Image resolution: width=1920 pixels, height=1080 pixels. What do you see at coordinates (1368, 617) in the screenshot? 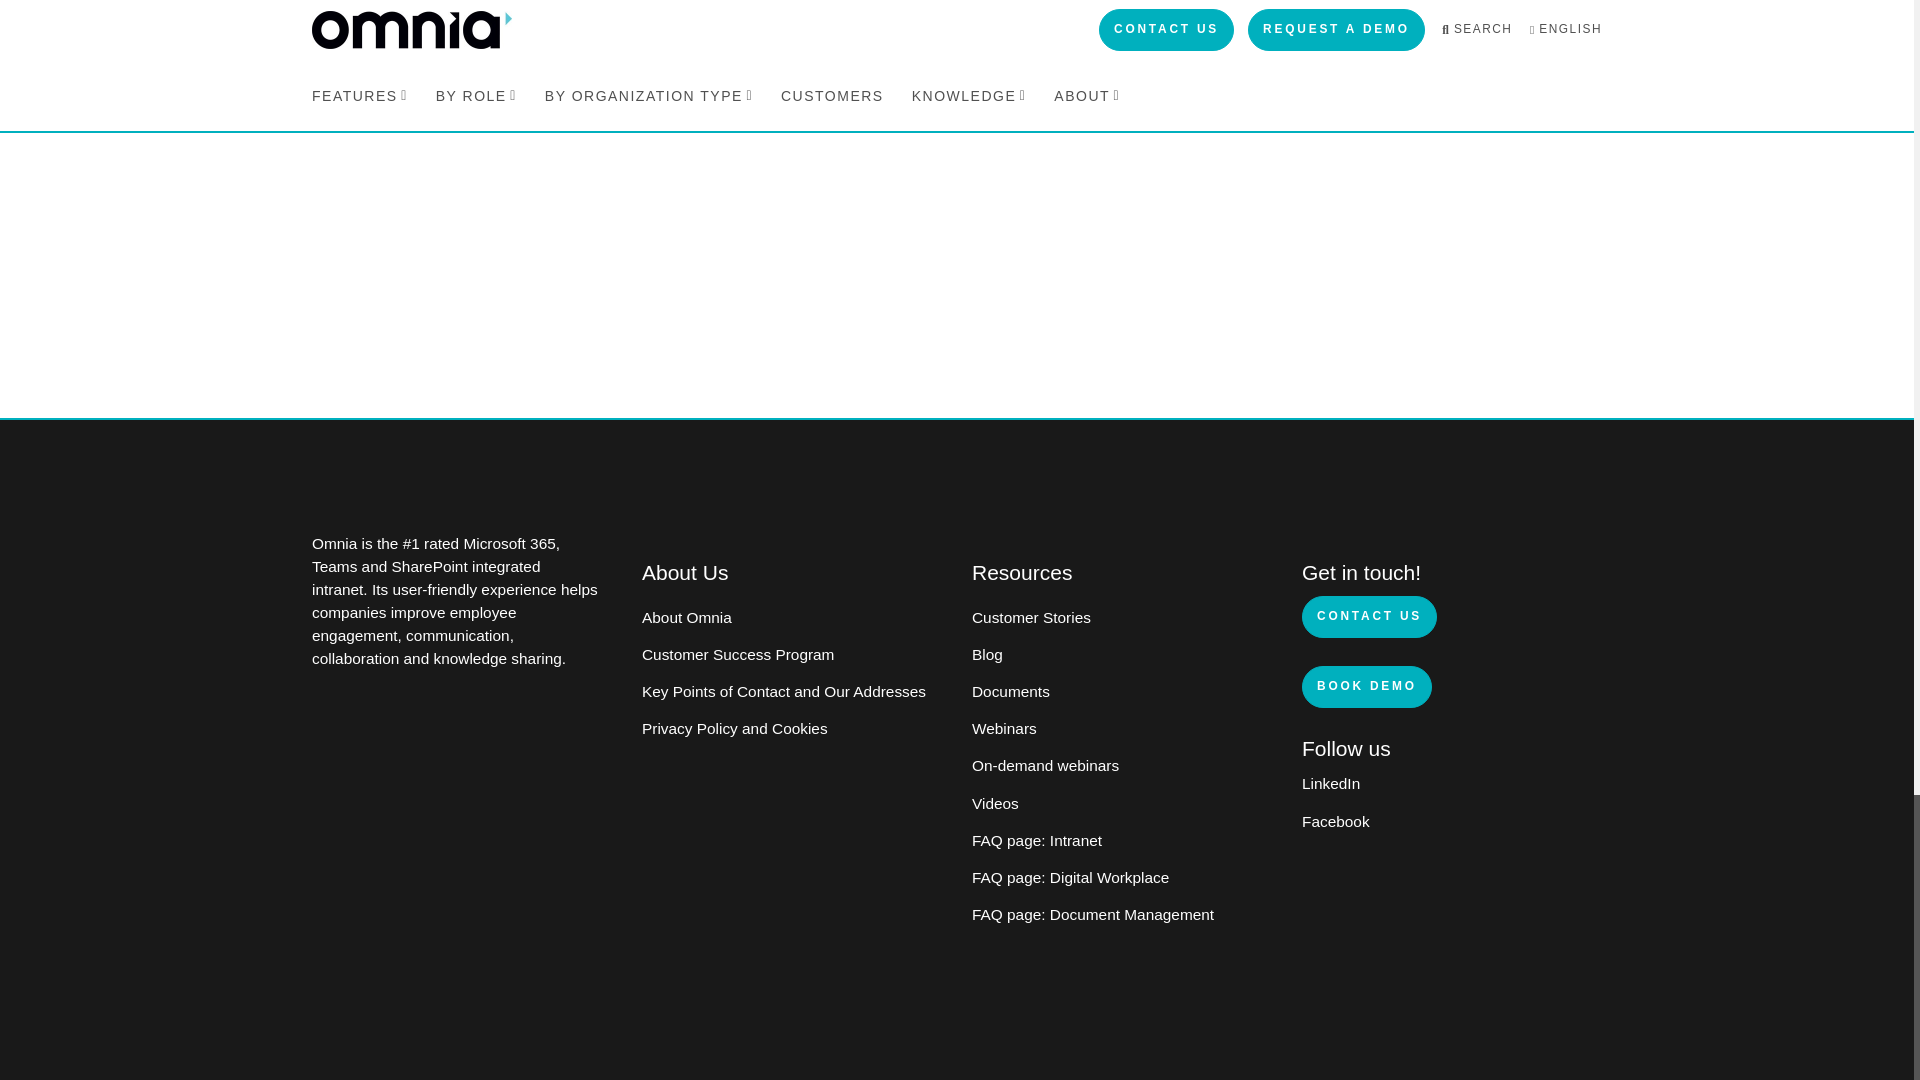
I see `Contact us` at bounding box center [1368, 617].